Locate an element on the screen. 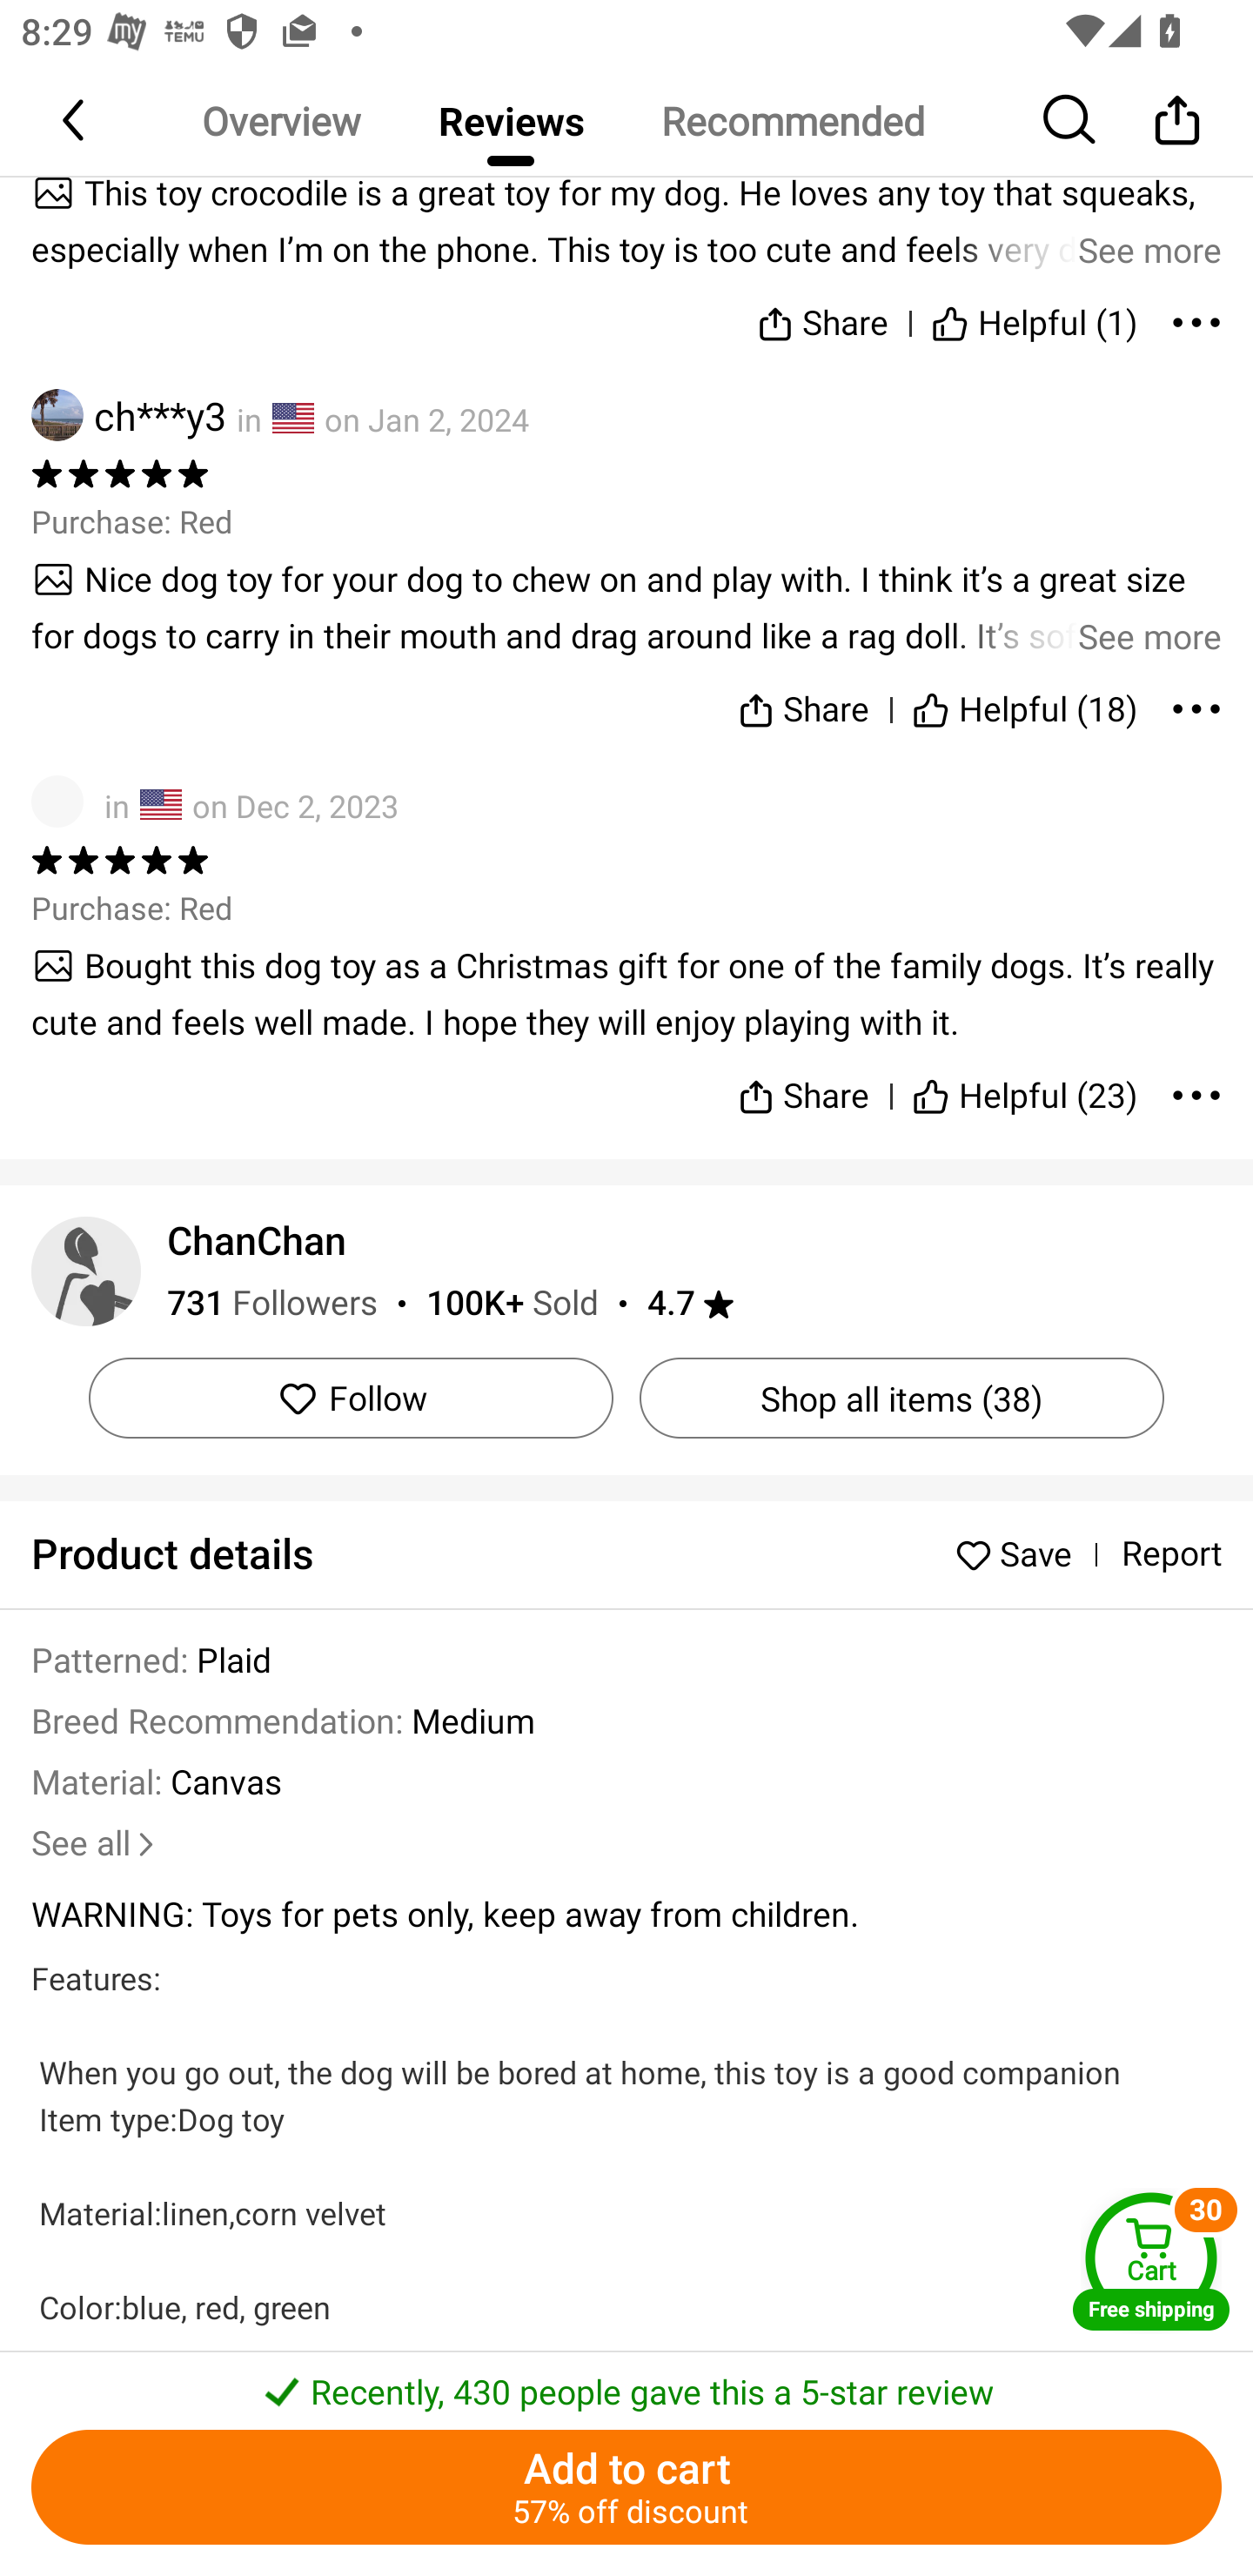 This screenshot has width=1253, height=2576.   Share is located at coordinates (804, 1083).